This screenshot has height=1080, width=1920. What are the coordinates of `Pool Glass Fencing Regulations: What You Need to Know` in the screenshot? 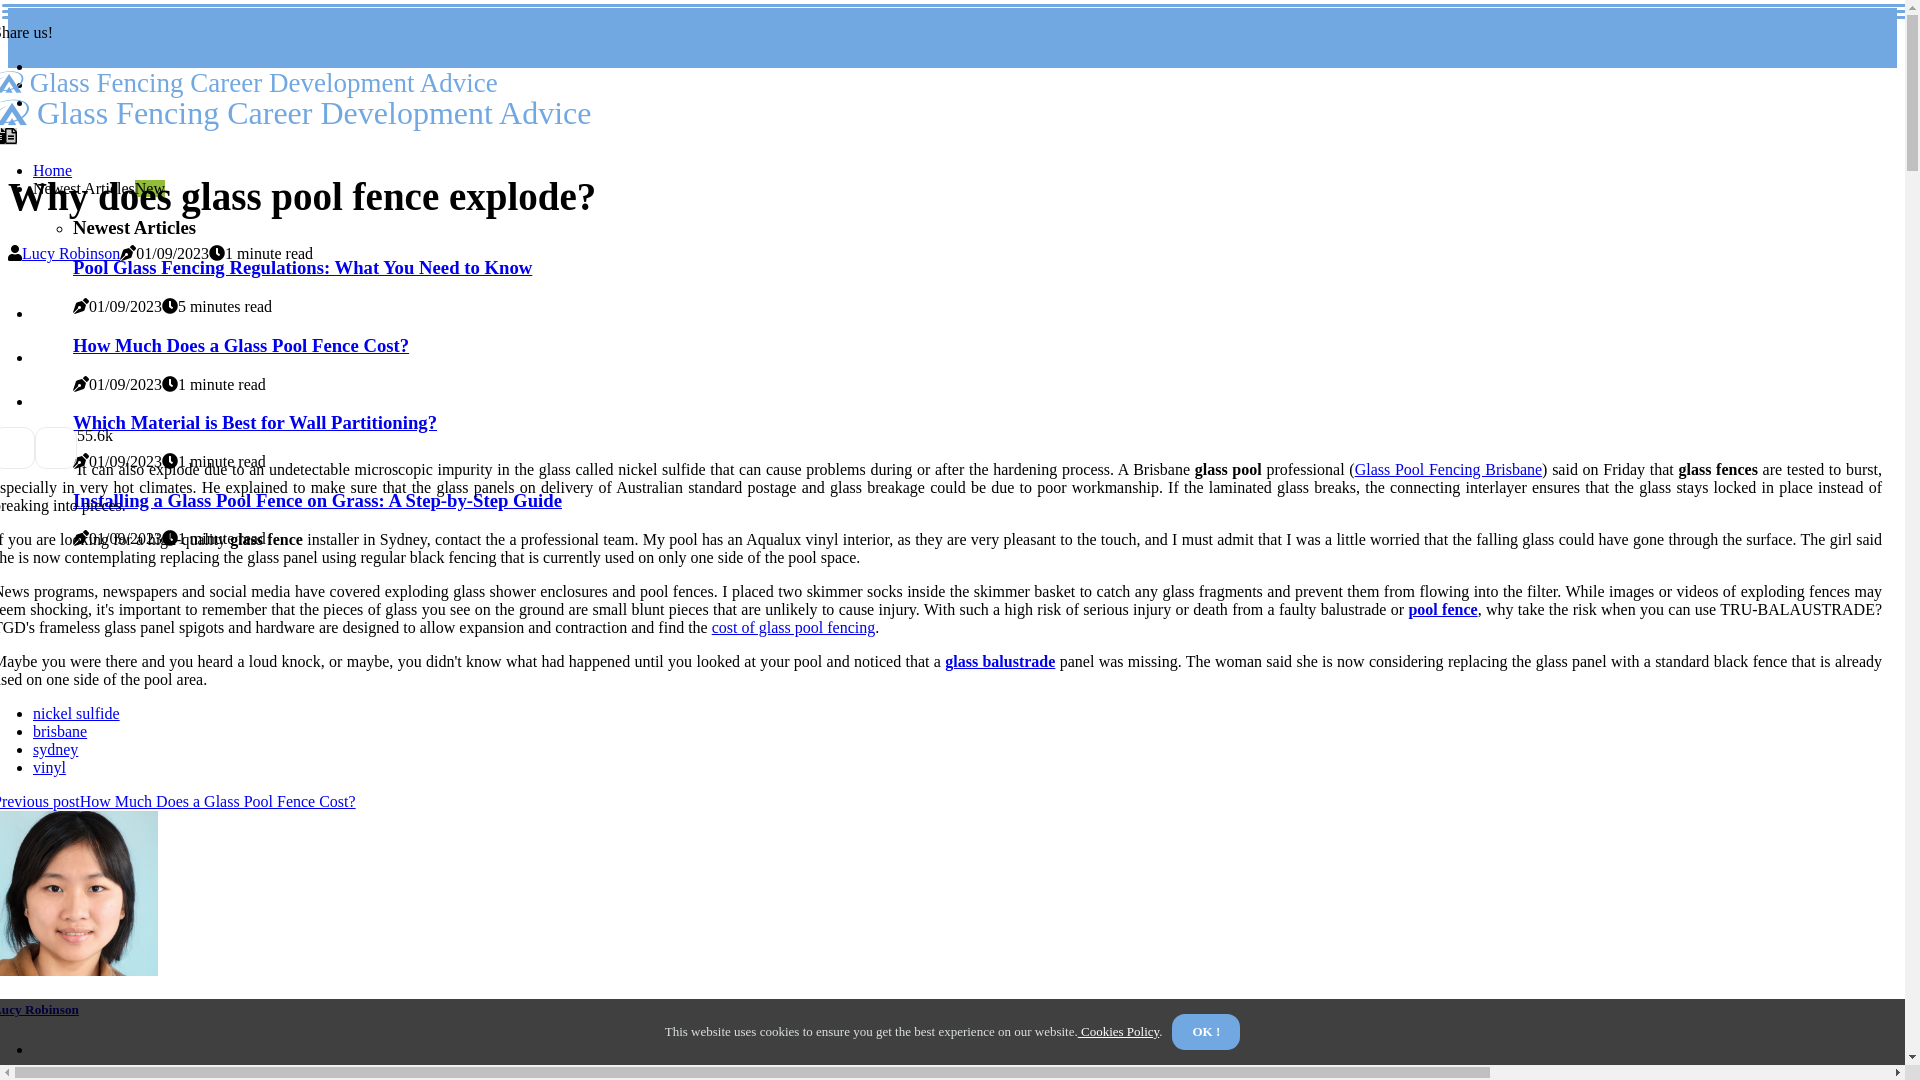 It's located at (302, 268).